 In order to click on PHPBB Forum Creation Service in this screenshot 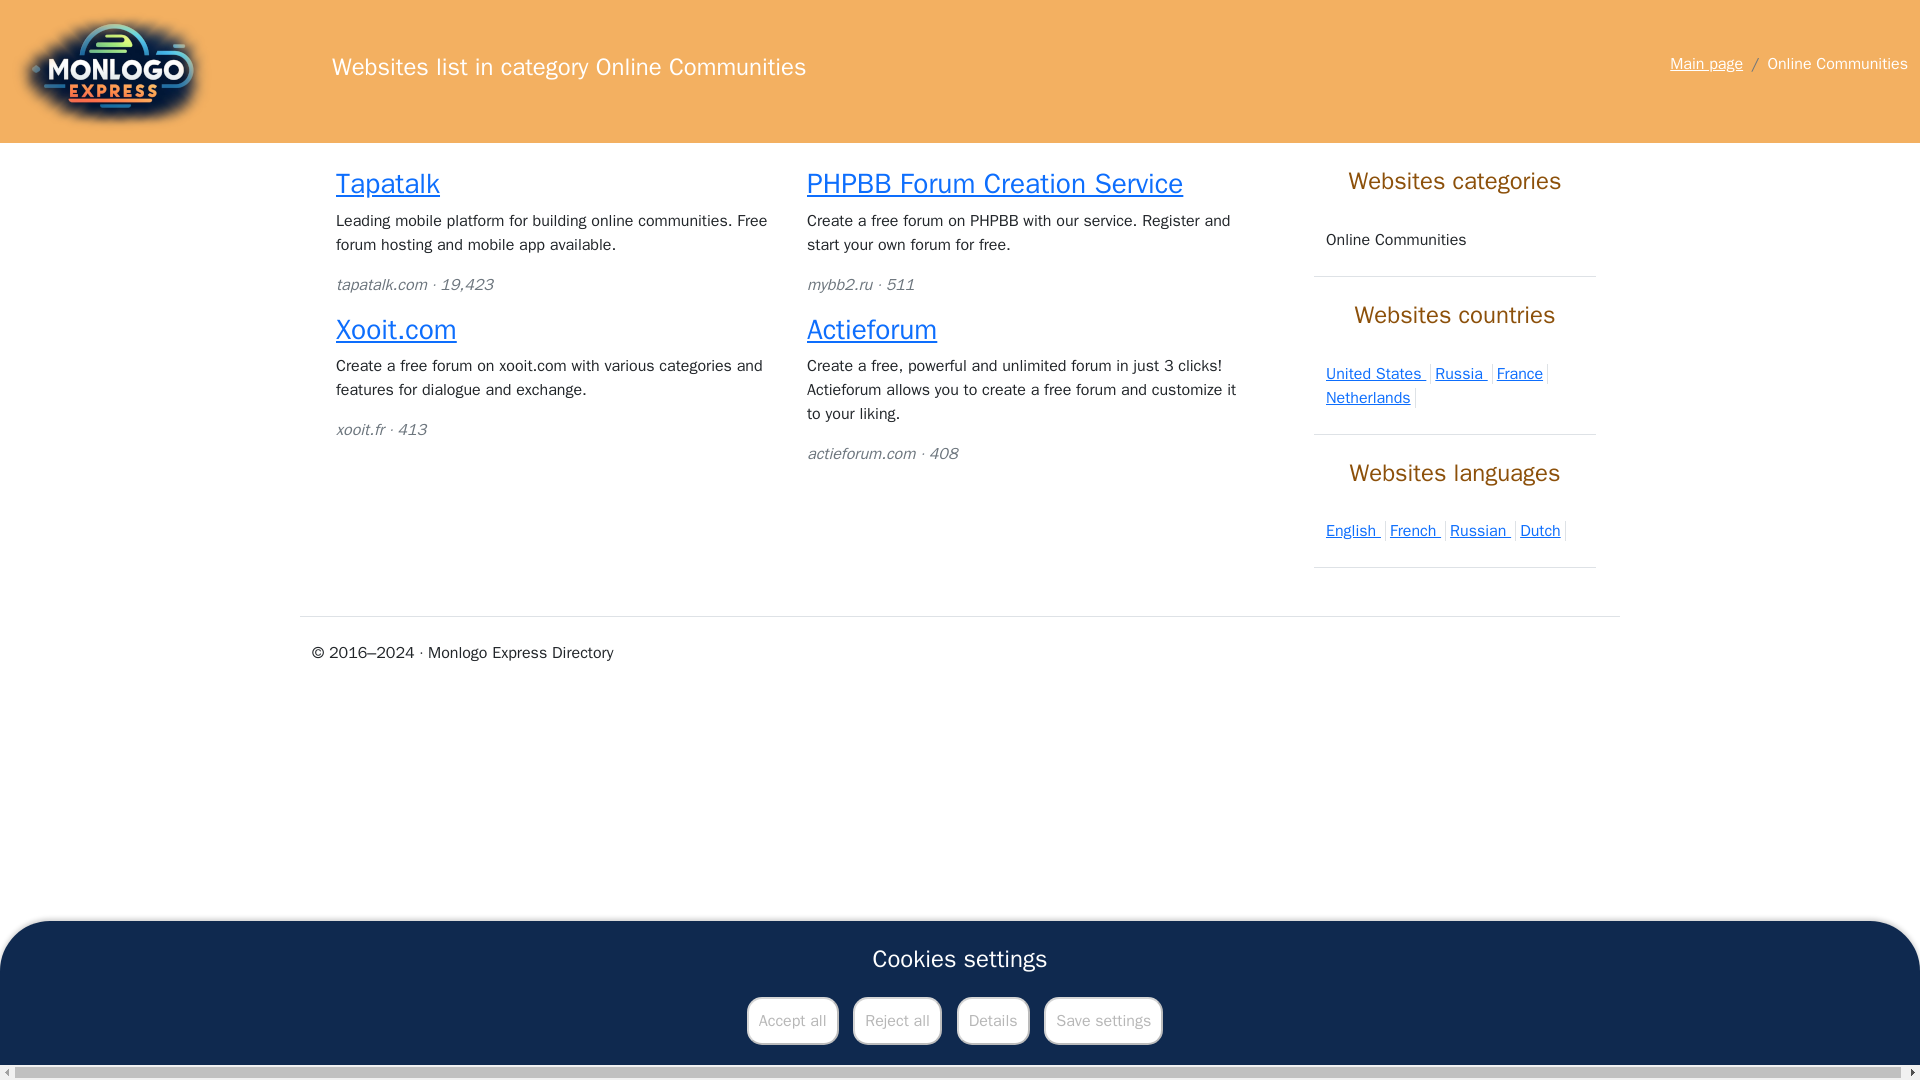, I will do `click(994, 183)`.